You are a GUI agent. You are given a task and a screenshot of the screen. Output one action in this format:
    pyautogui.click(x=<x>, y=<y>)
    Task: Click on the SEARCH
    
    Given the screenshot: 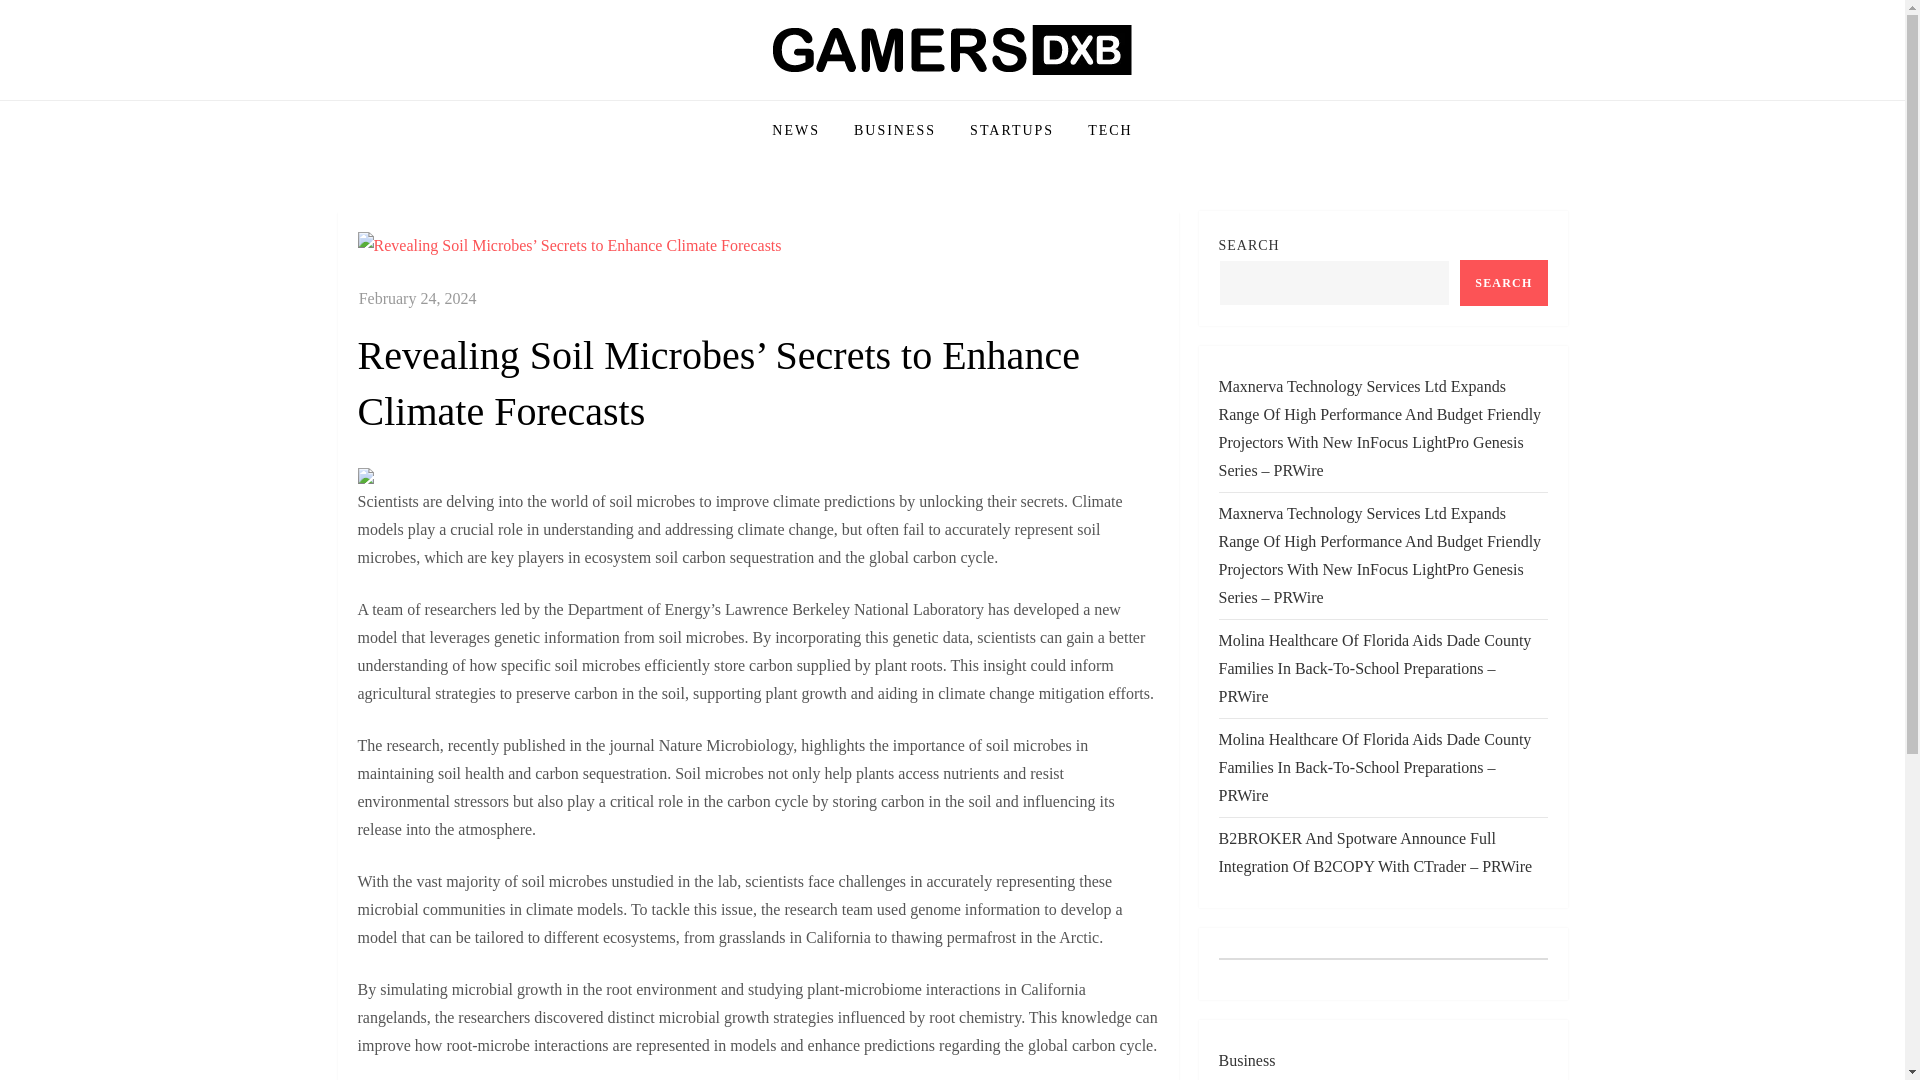 What is the action you would take?
    pyautogui.click(x=1503, y=282)
    